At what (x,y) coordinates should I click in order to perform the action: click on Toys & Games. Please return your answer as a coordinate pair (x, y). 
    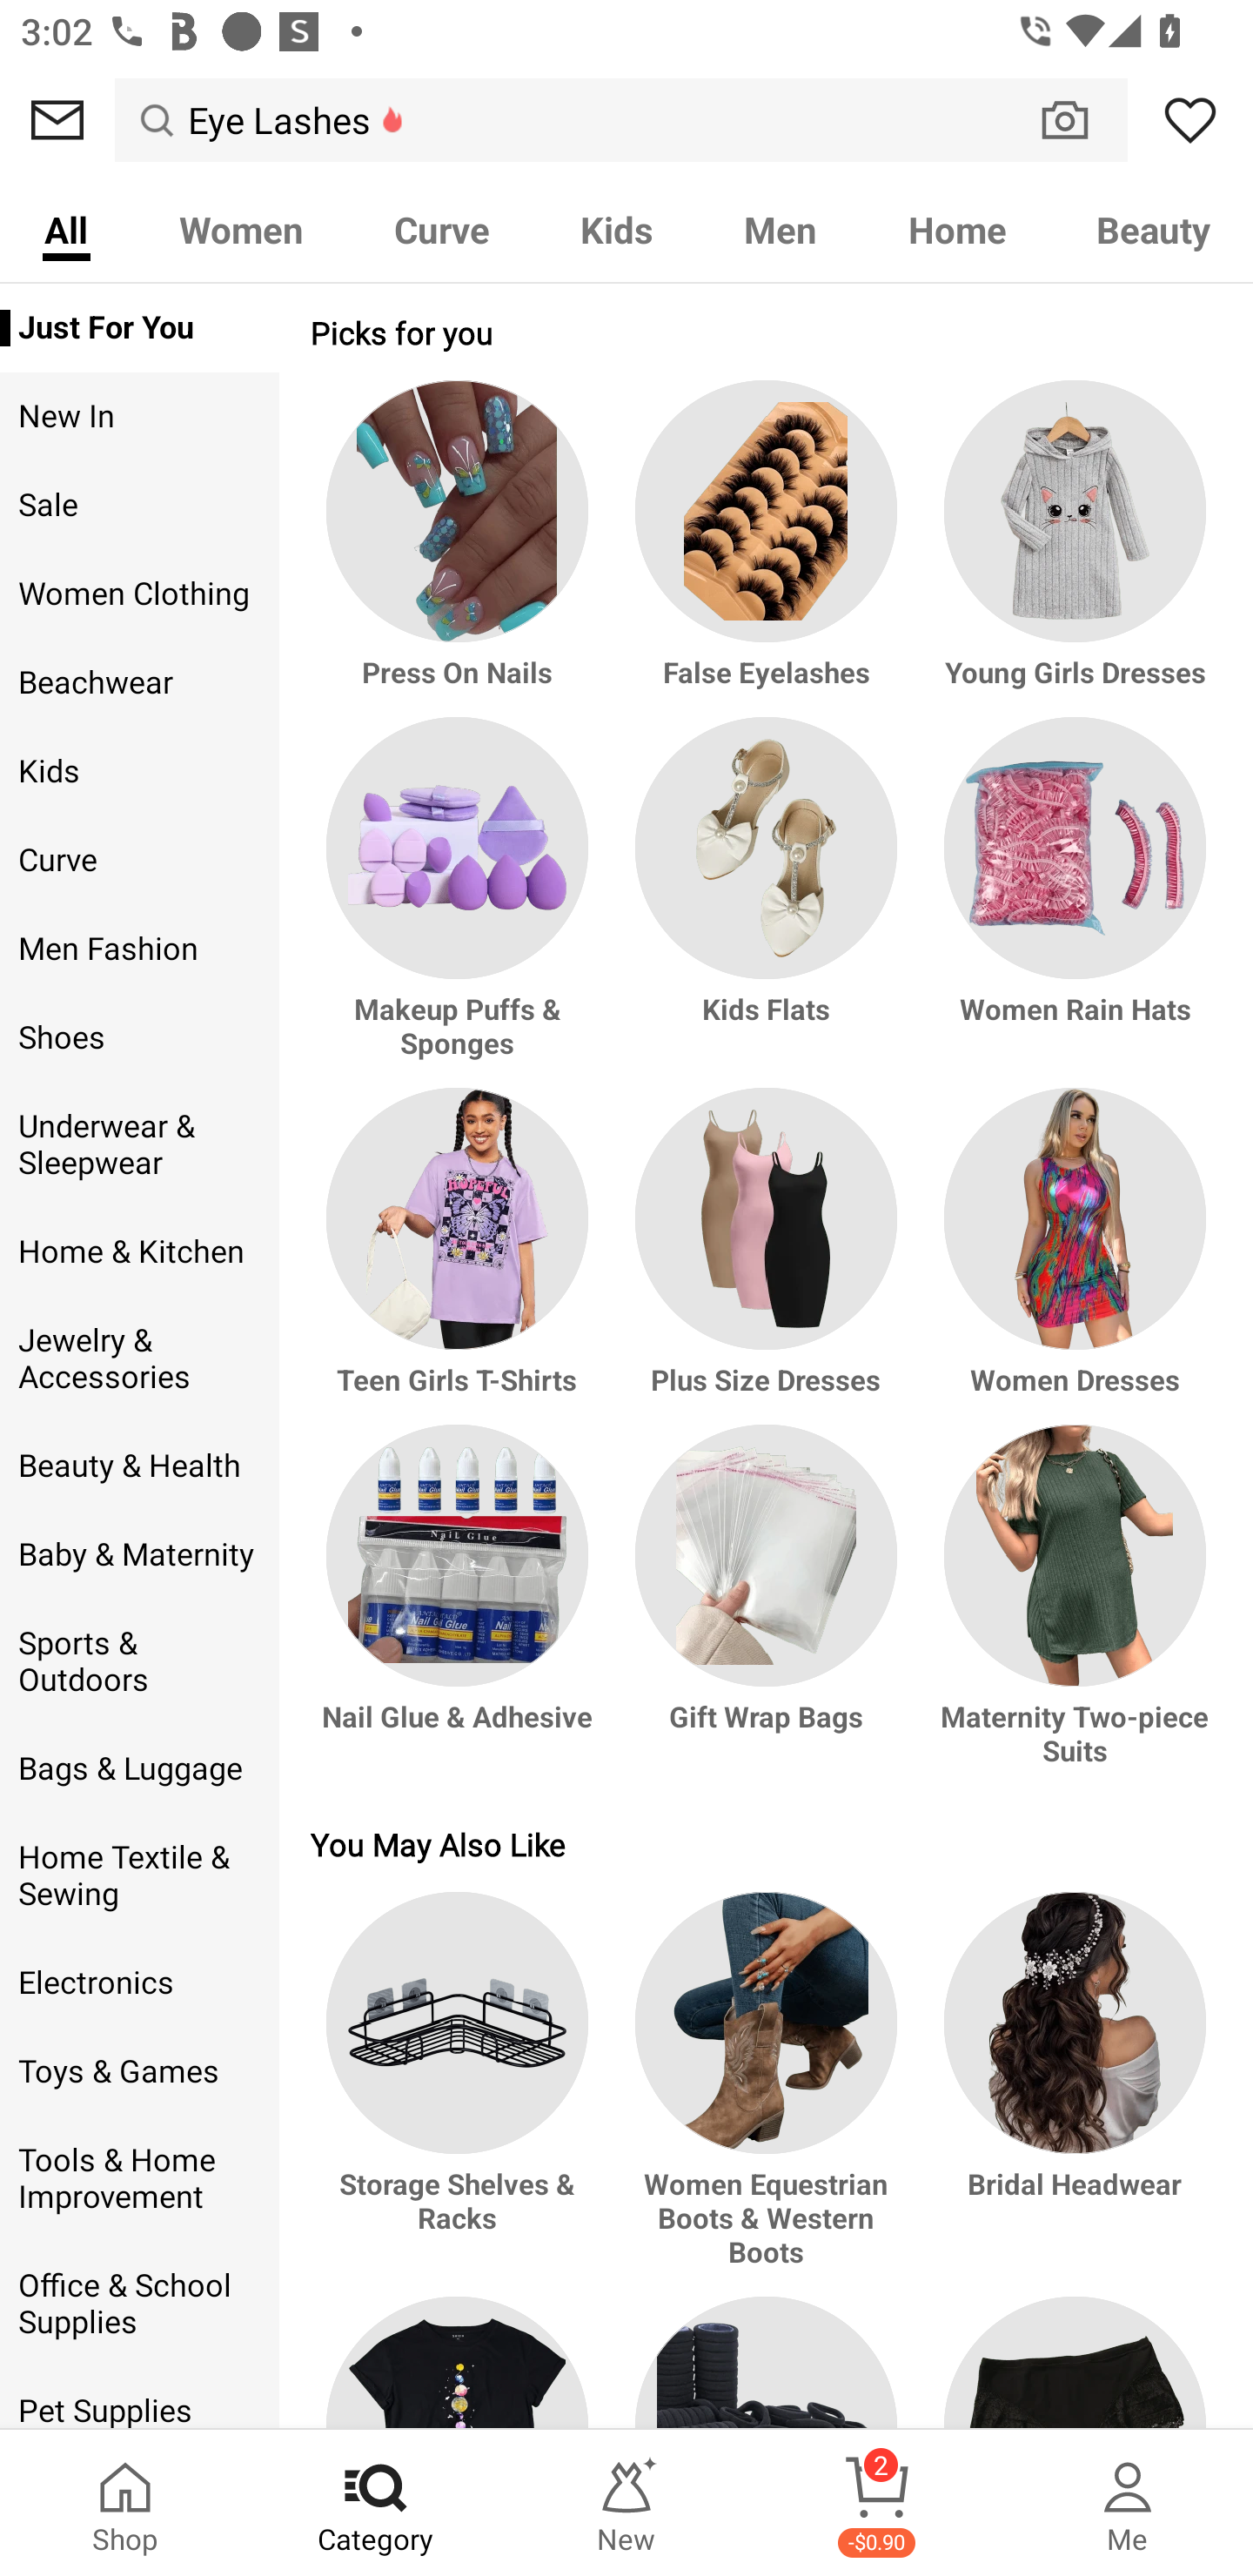
    Looking at the image, I should click on (139, 2072).